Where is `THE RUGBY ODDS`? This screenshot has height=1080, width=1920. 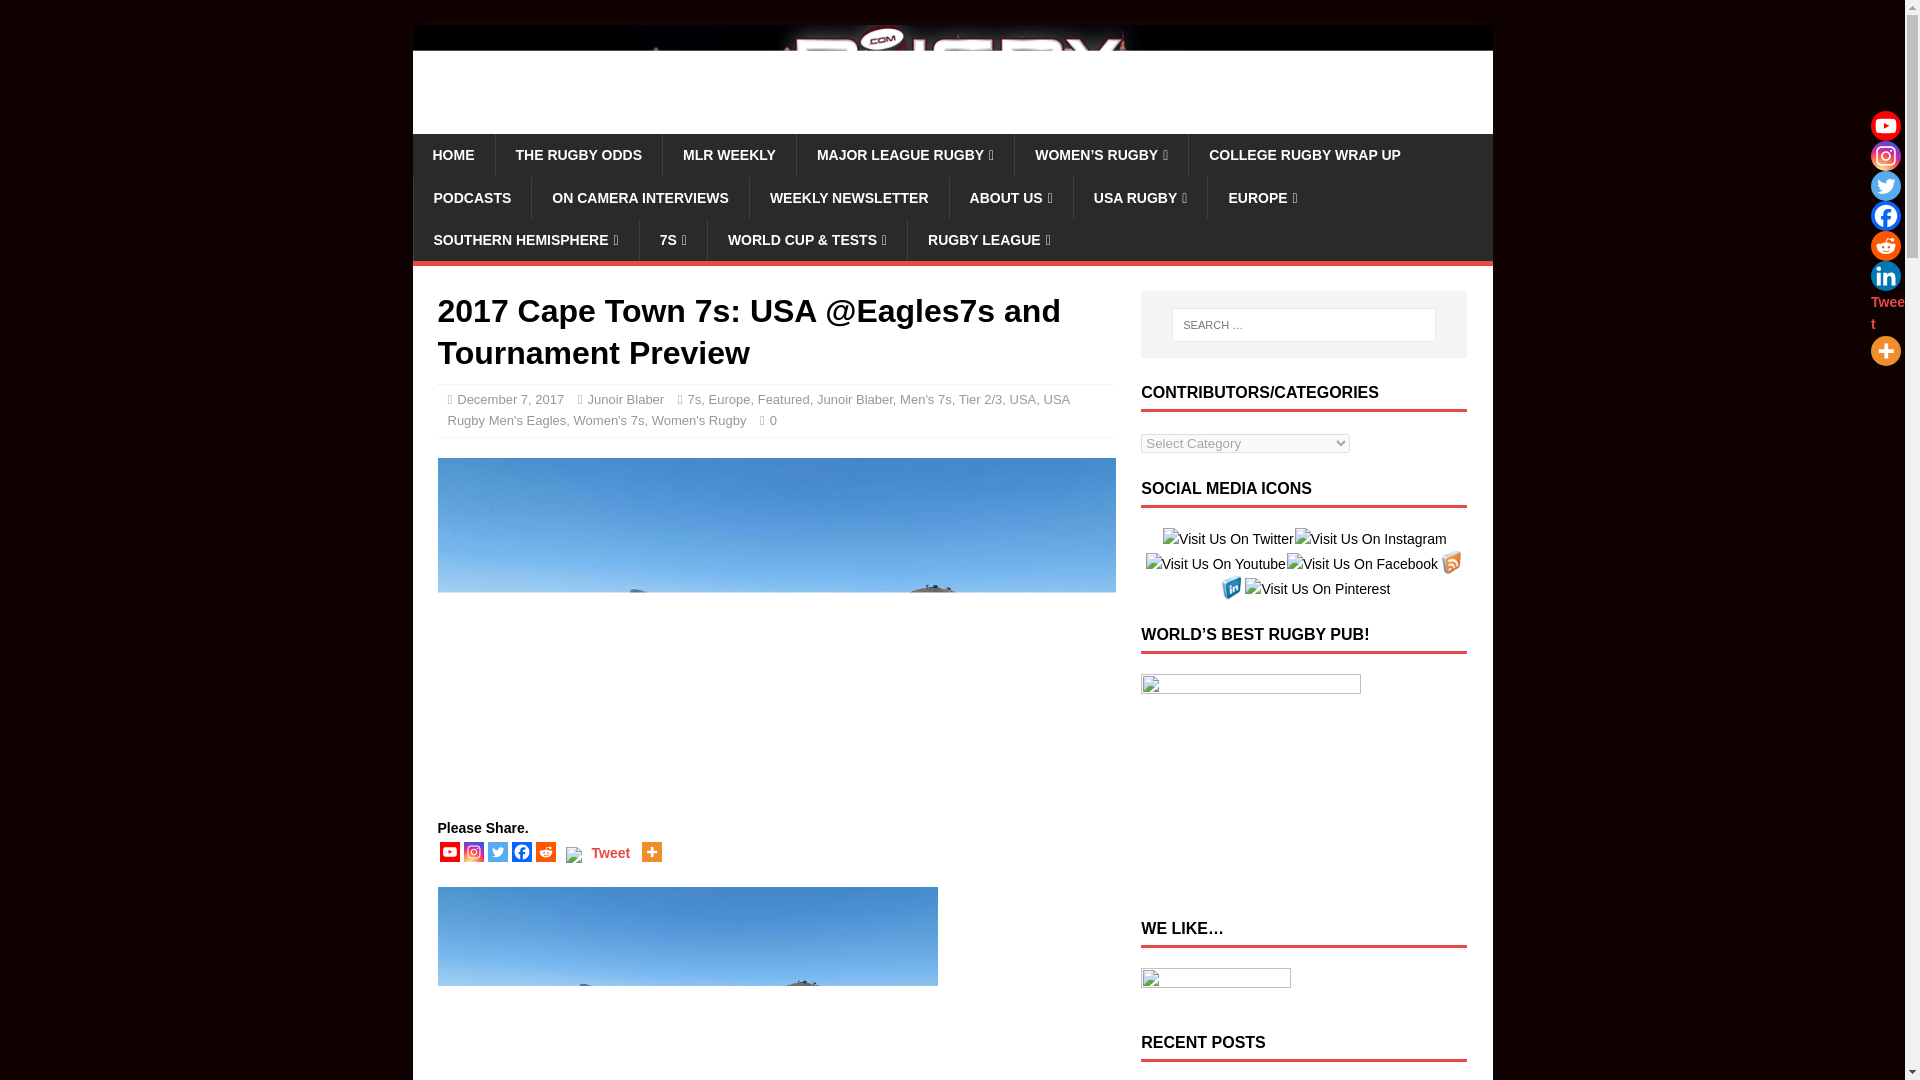
THE RUGBY ODDS is located at coordinates (578, 154).